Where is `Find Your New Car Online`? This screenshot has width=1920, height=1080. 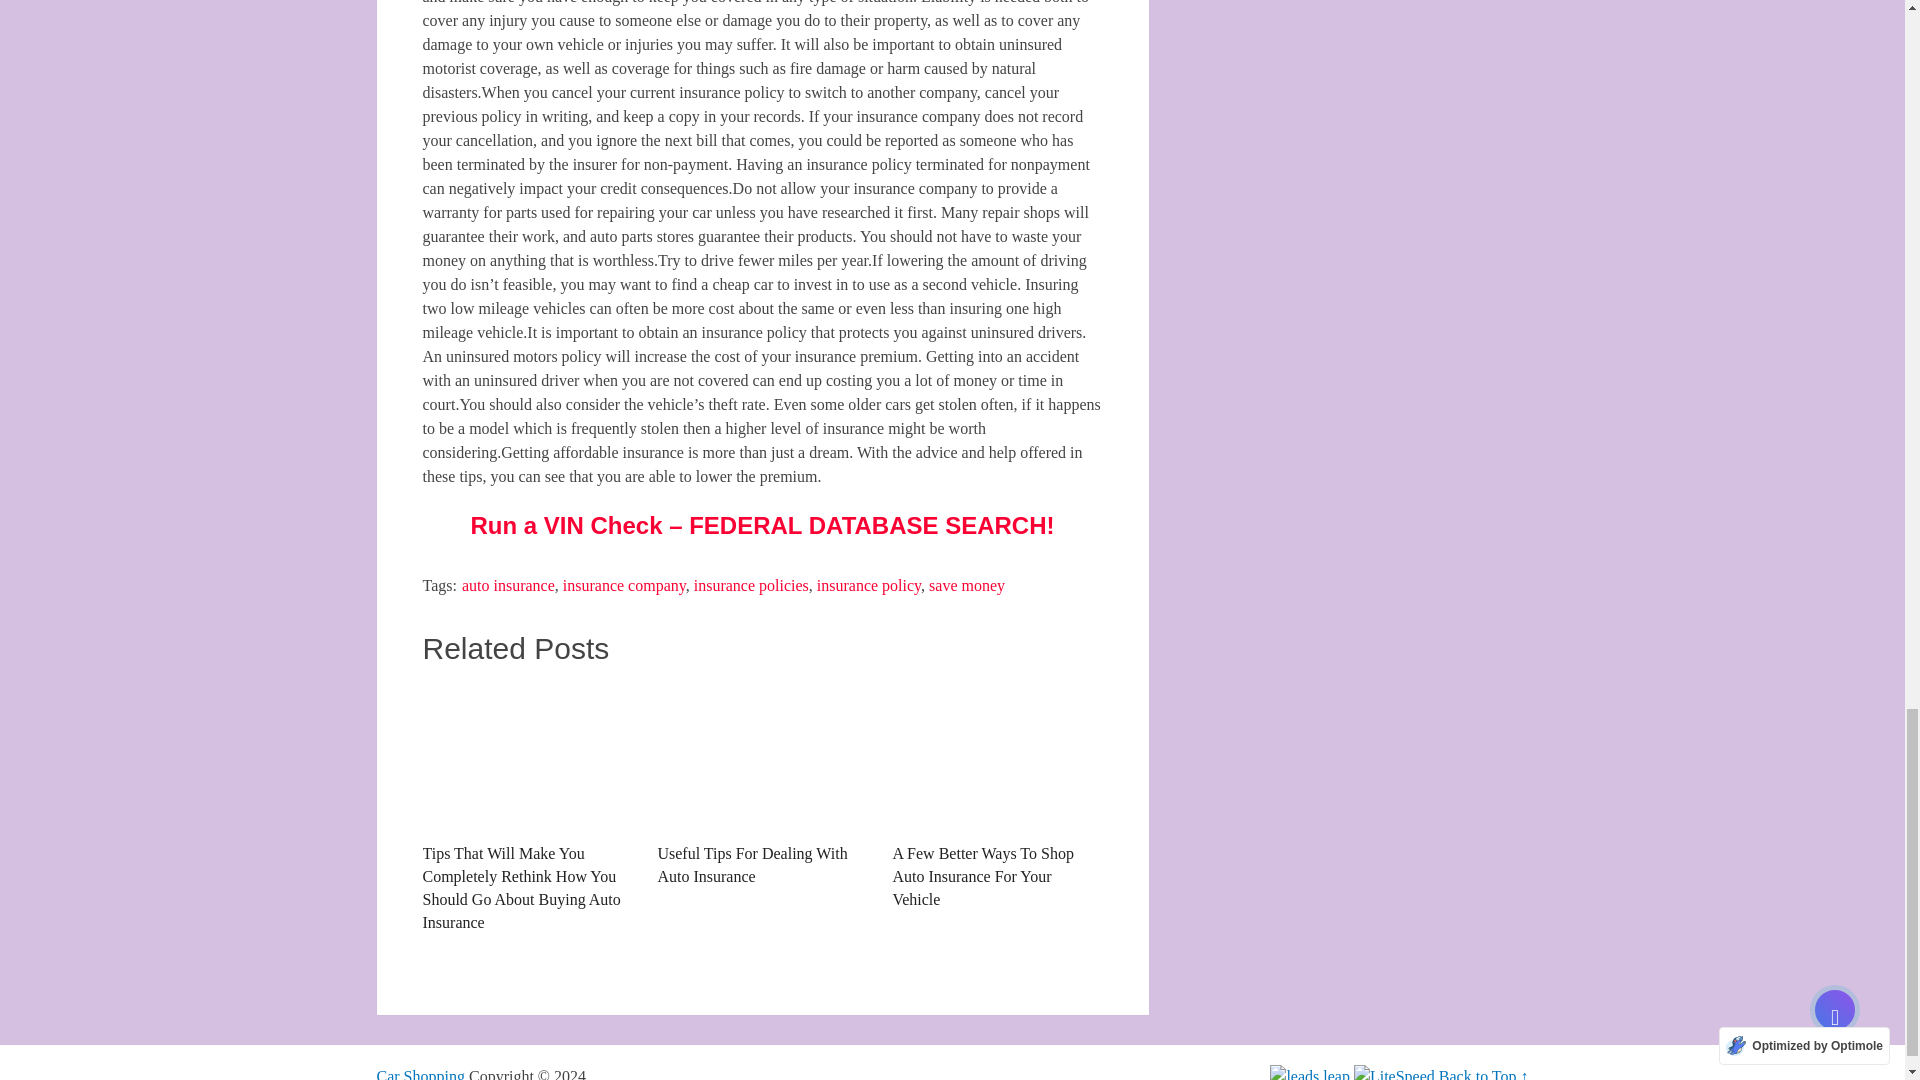 Find Your New Car Online is located at coordinates (420, 1074).